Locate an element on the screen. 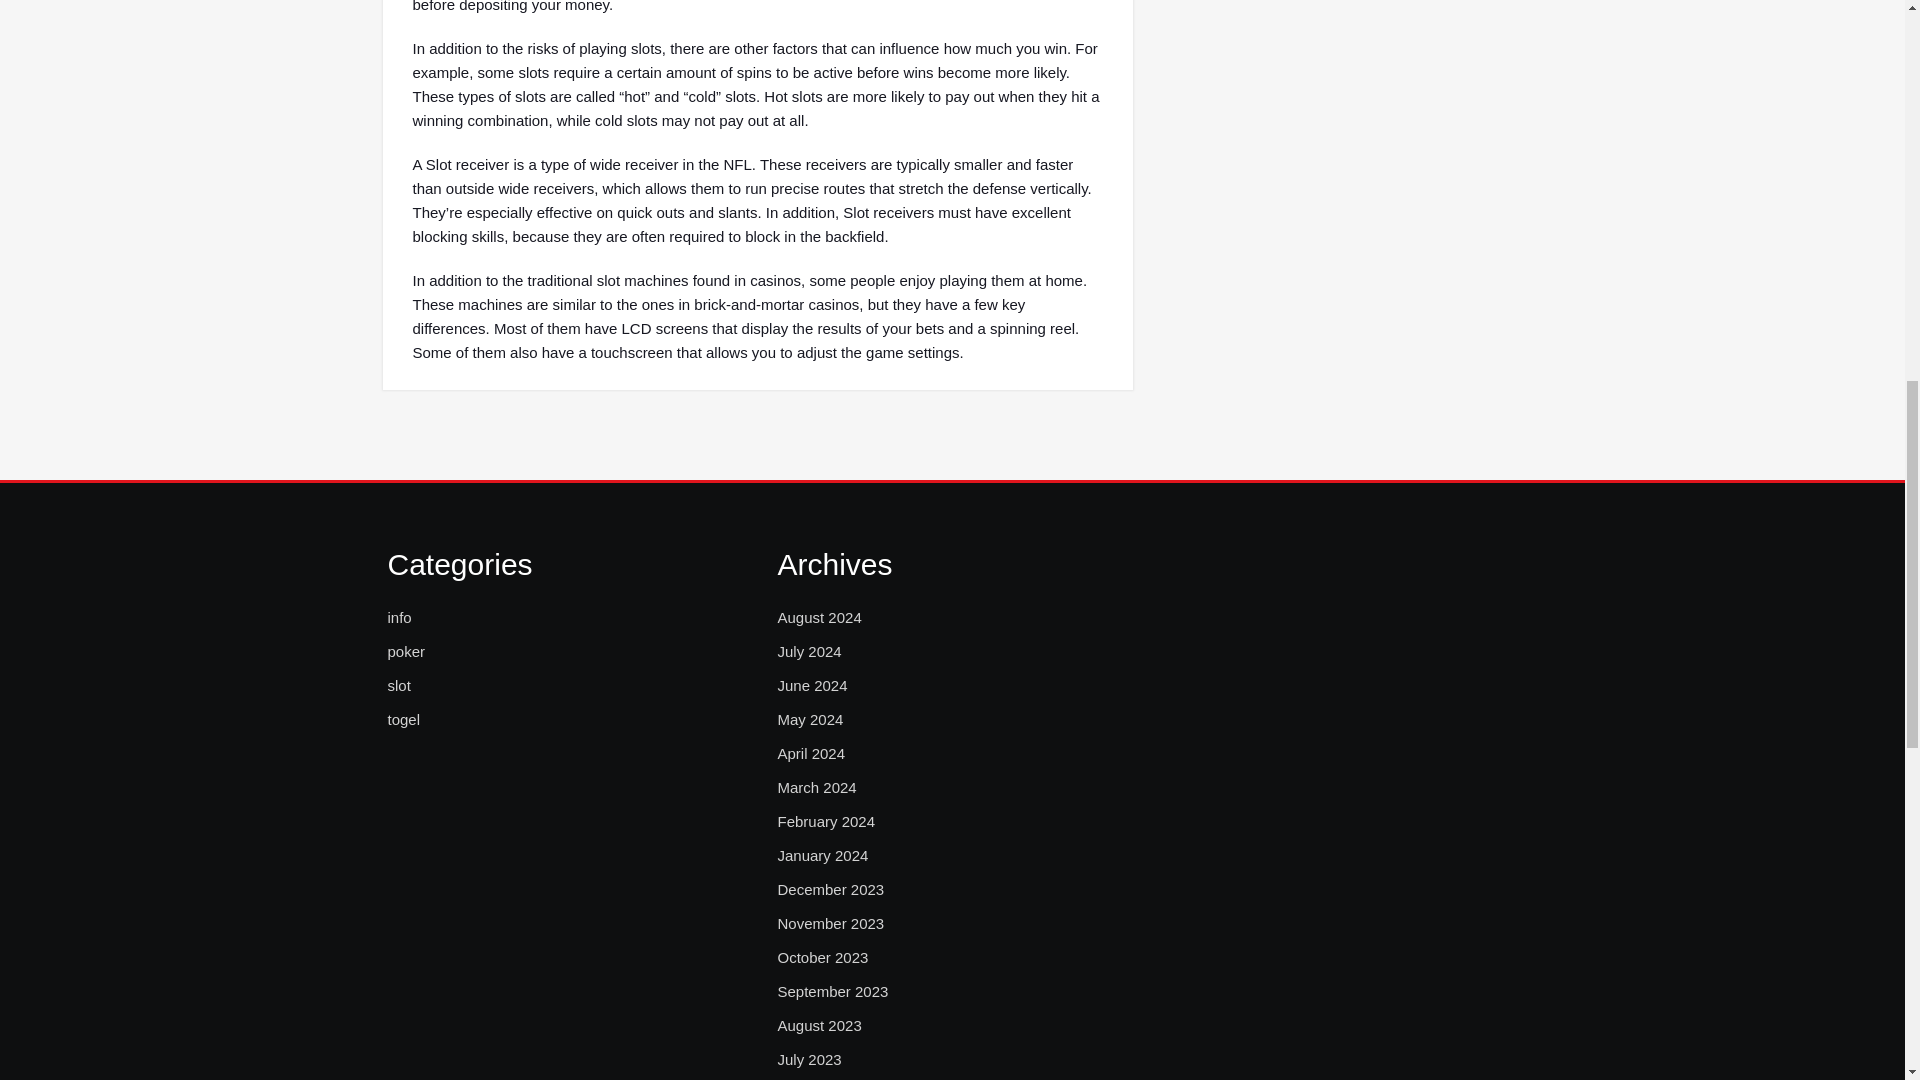  poker is located at coordinates (406, 652).